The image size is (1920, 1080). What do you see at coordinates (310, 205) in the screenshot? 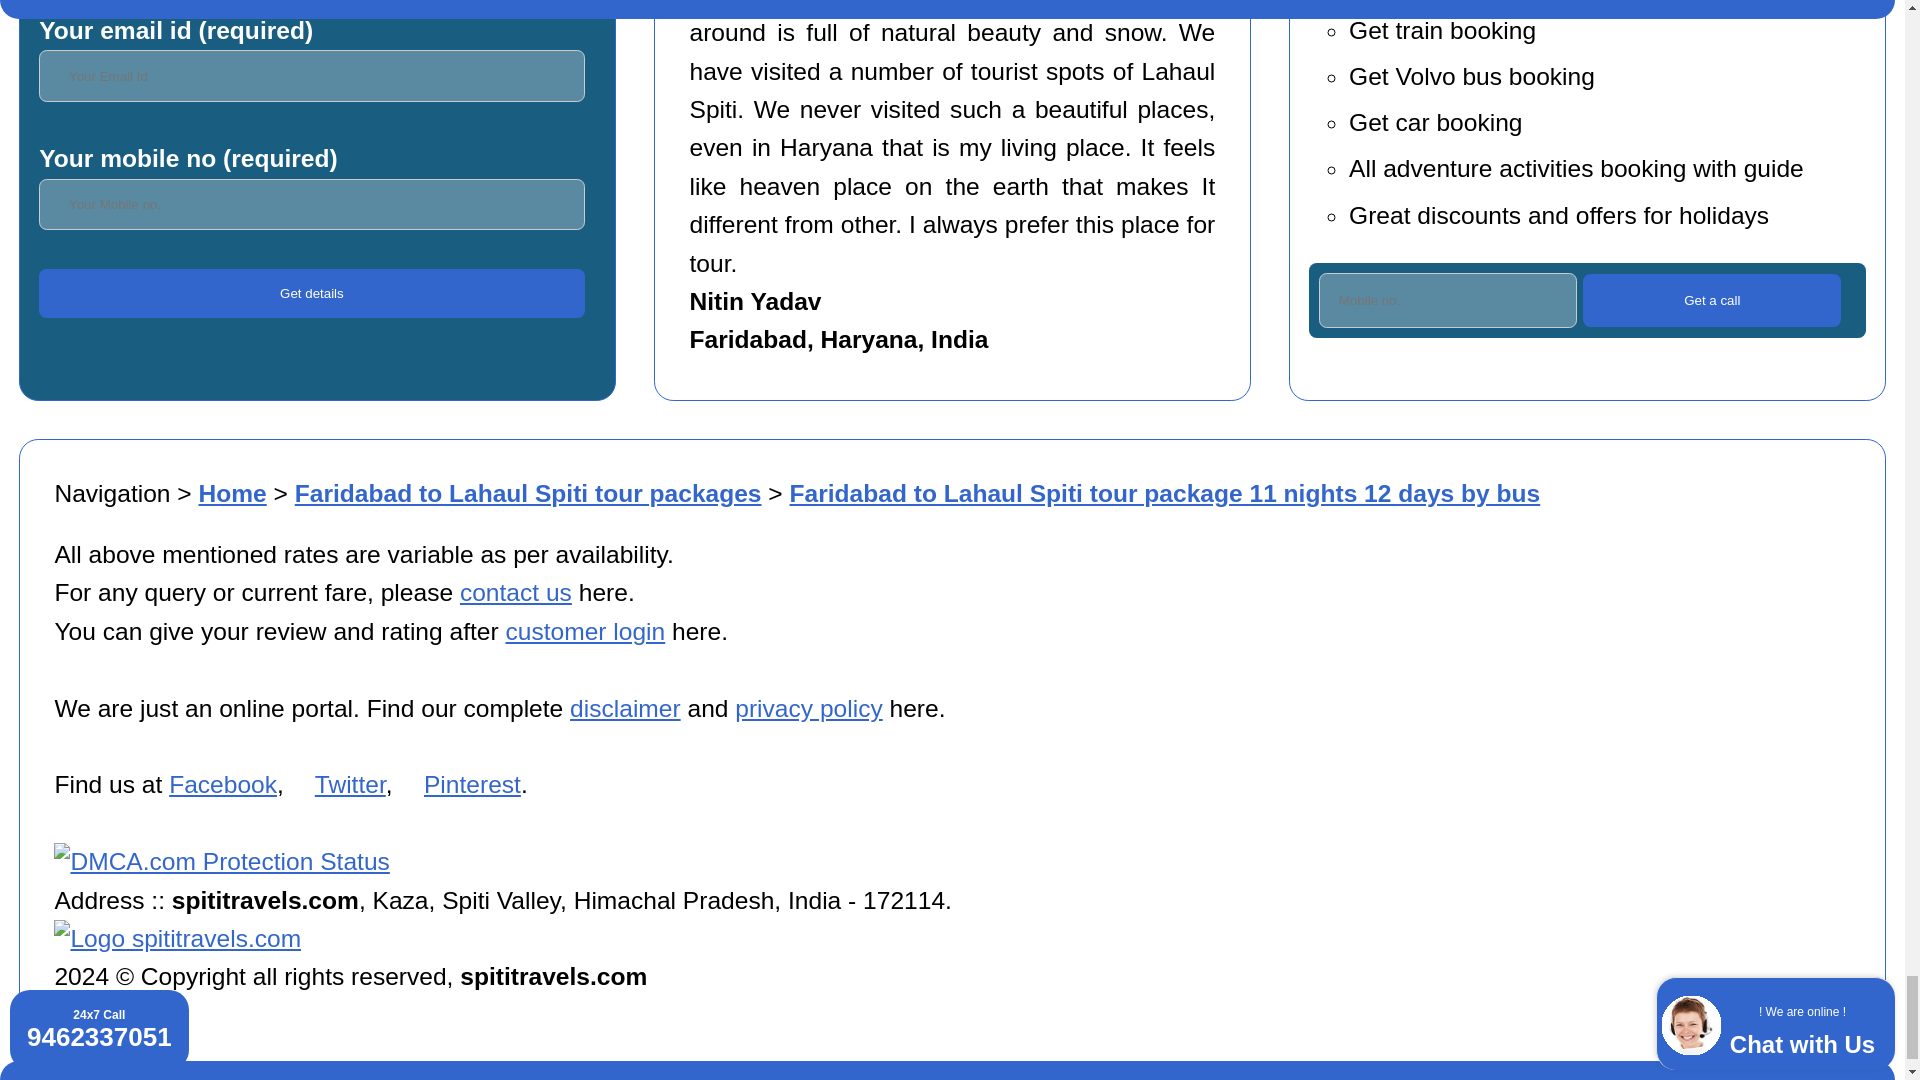
I see `Enter your Mo. no. only digits` at bounding box center [310, 205].